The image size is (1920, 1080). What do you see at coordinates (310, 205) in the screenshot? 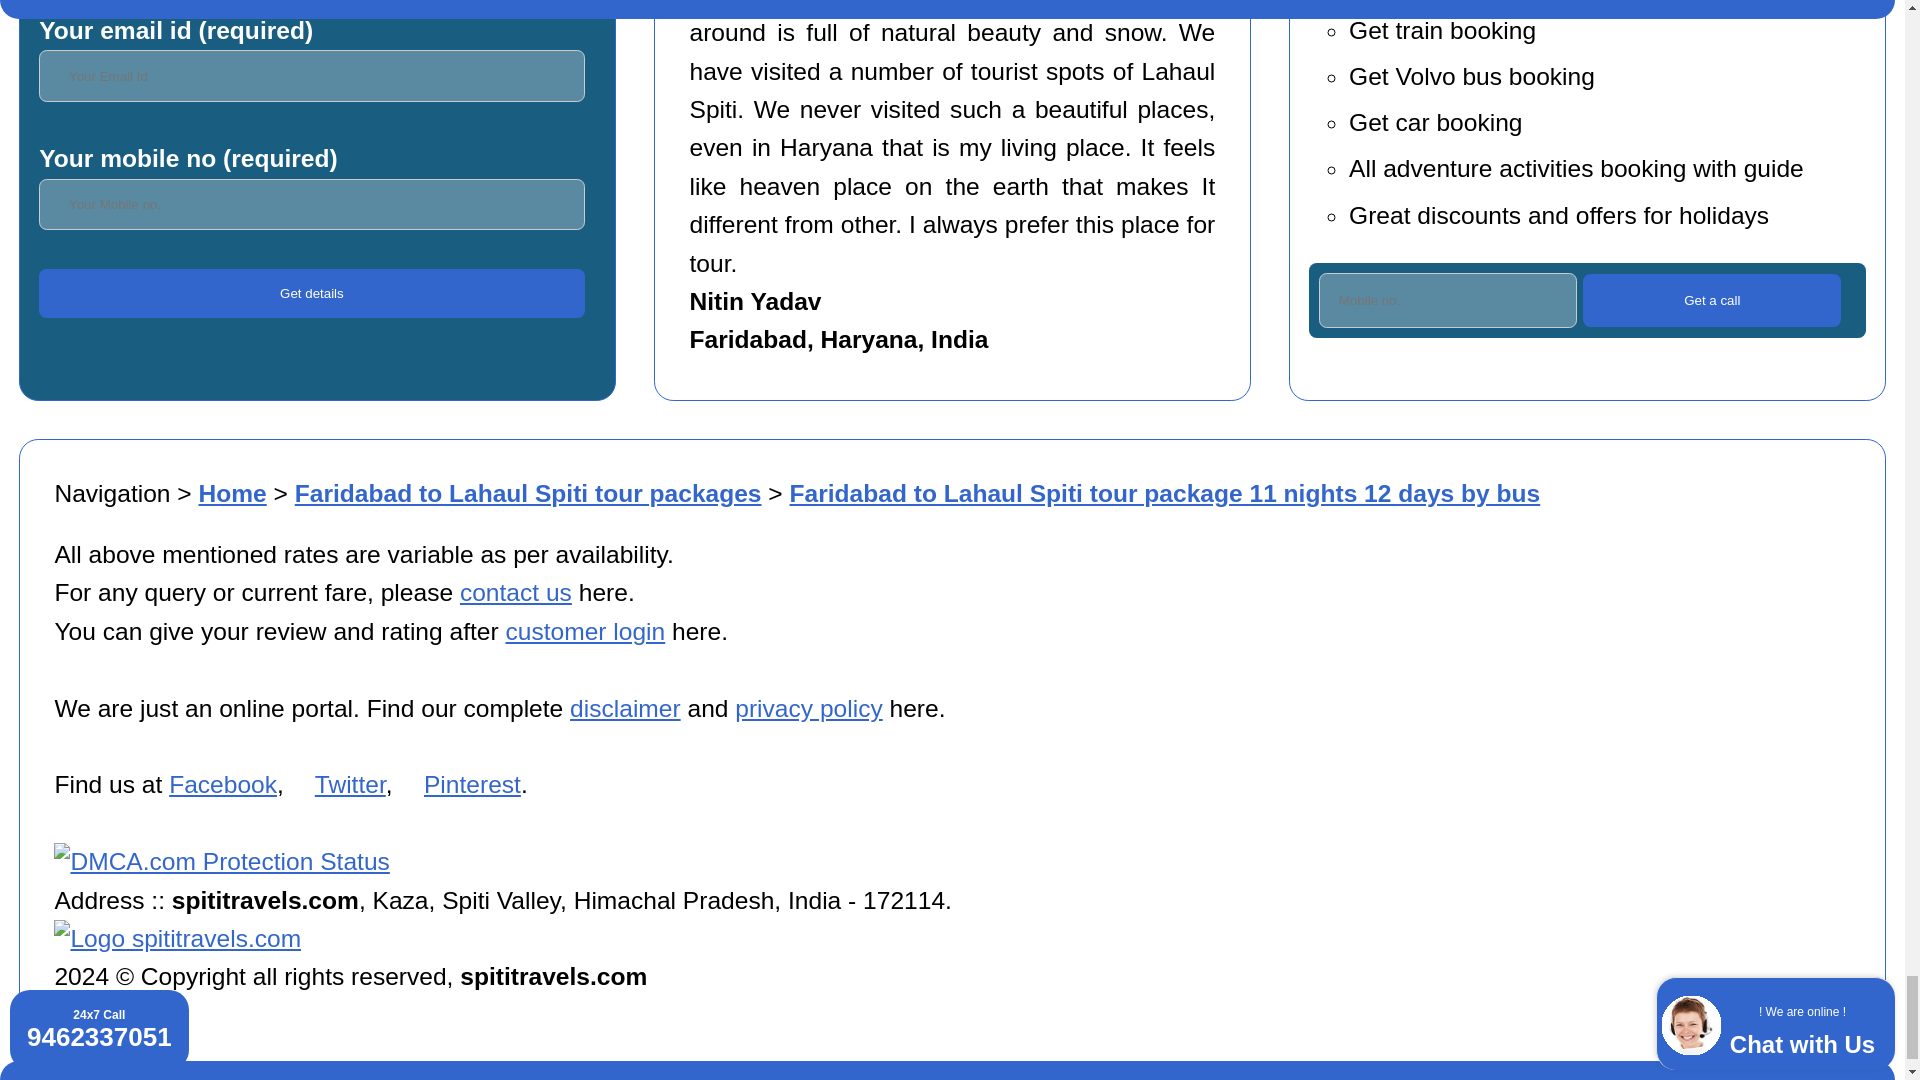
I see `Enter your Mo. no. only digits` at bounding box center [310, 205].